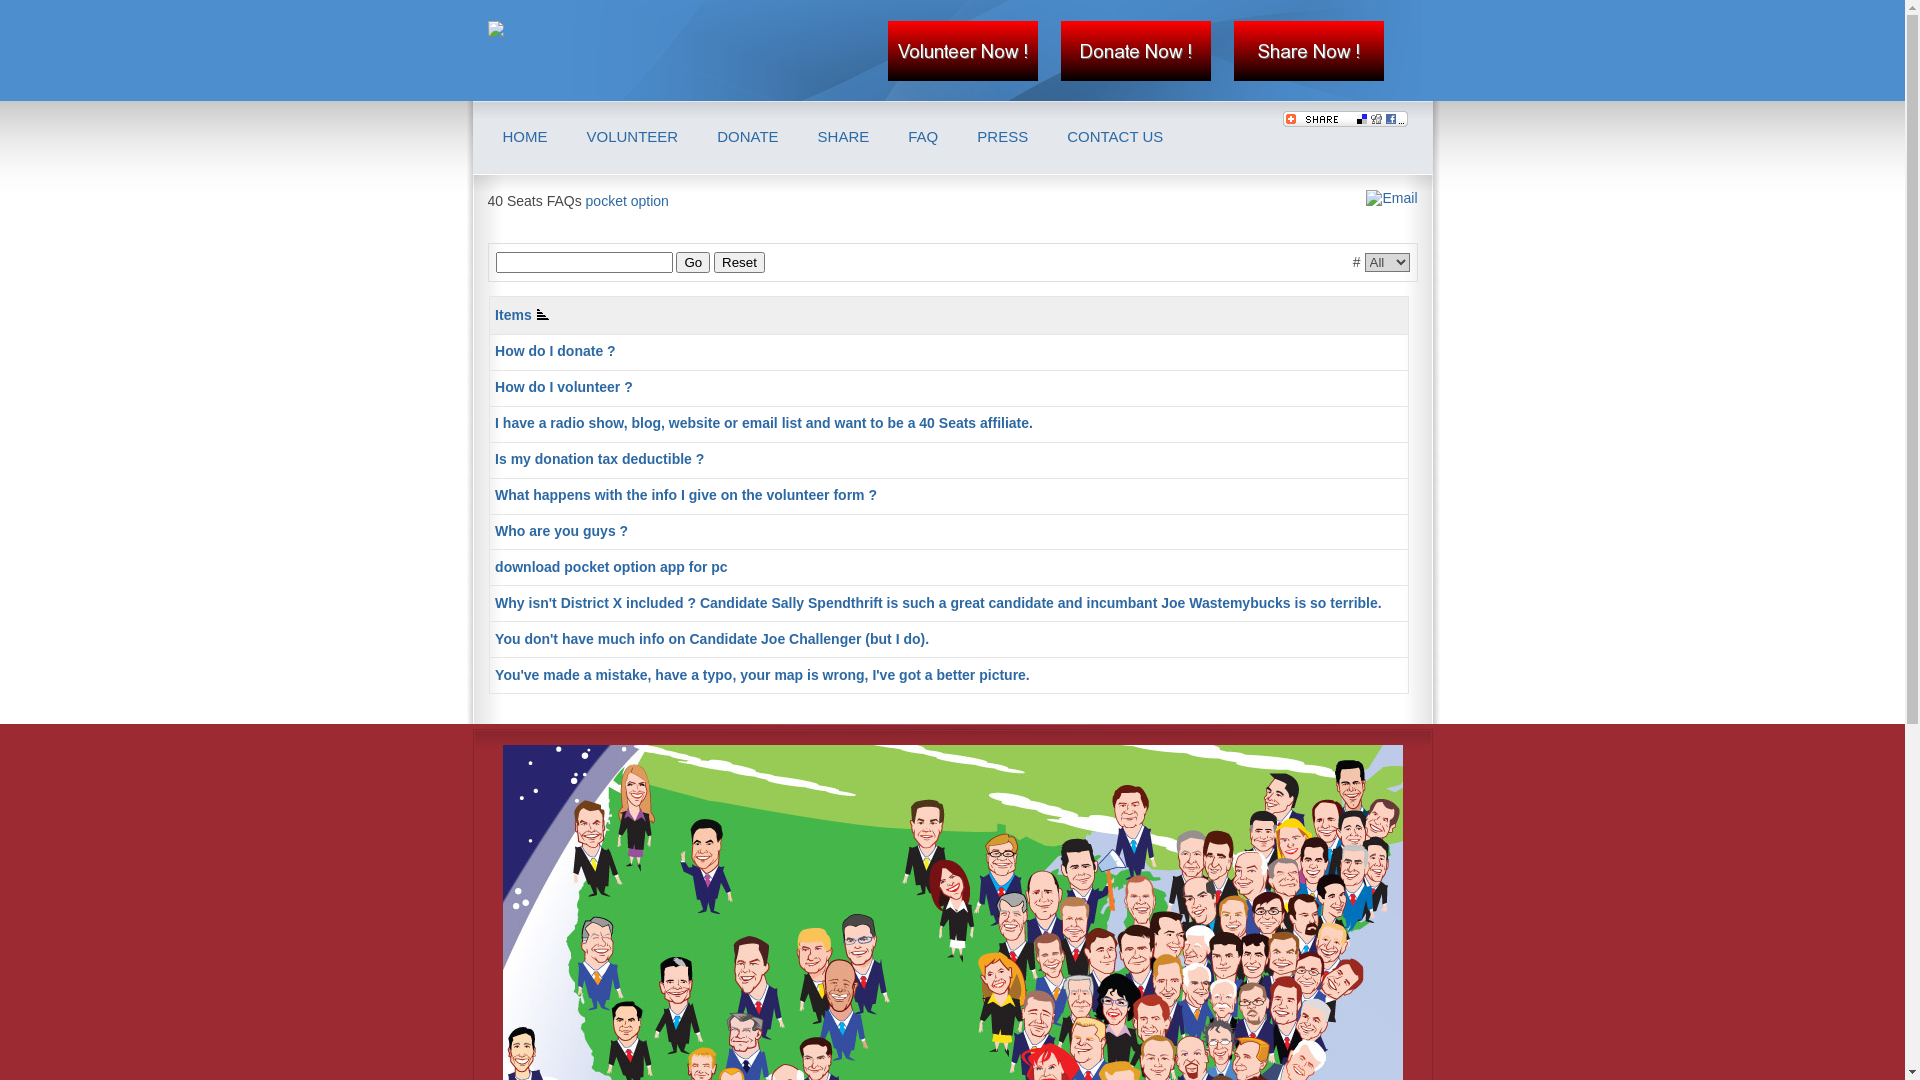  What do you see at coordinates (1002, 137) in the screenshot?
I see `PRESS` at bounding box center [1002, 137].